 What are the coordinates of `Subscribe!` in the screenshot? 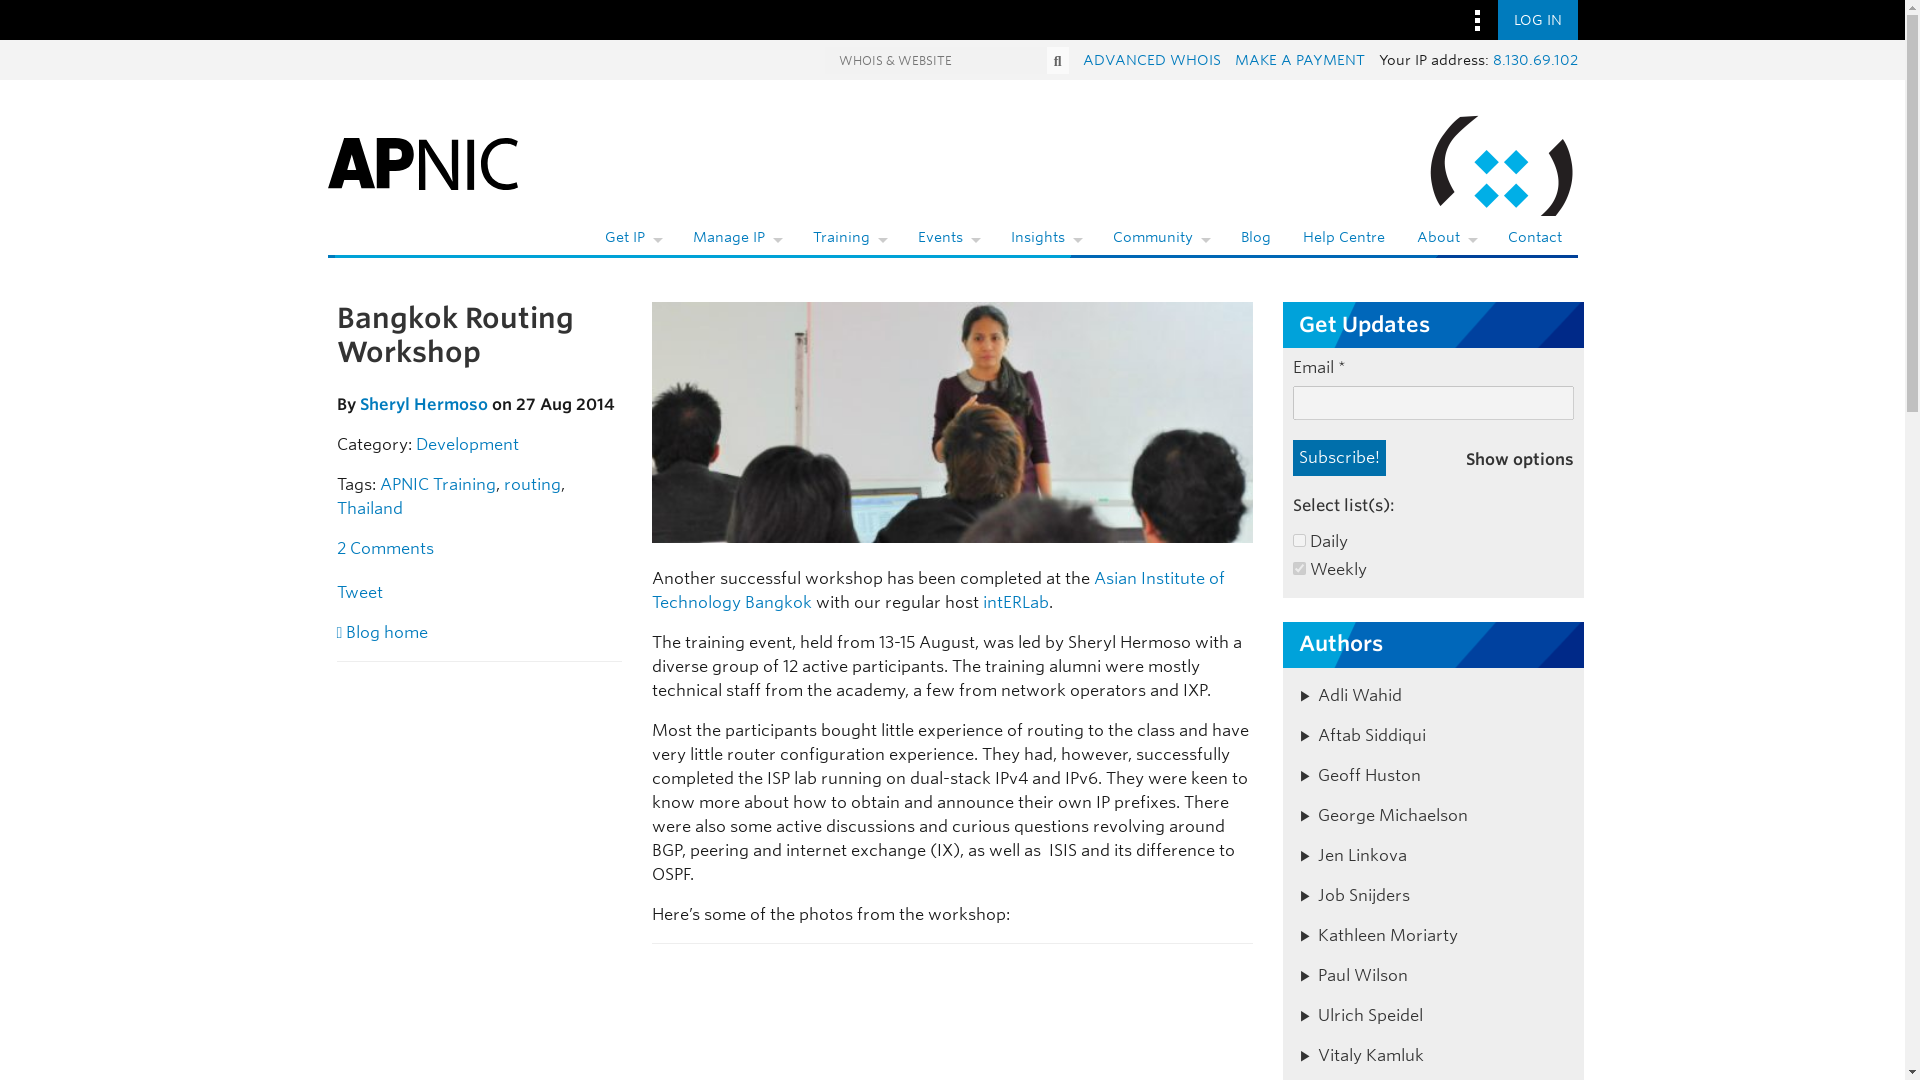 It's located at (1339, 458).